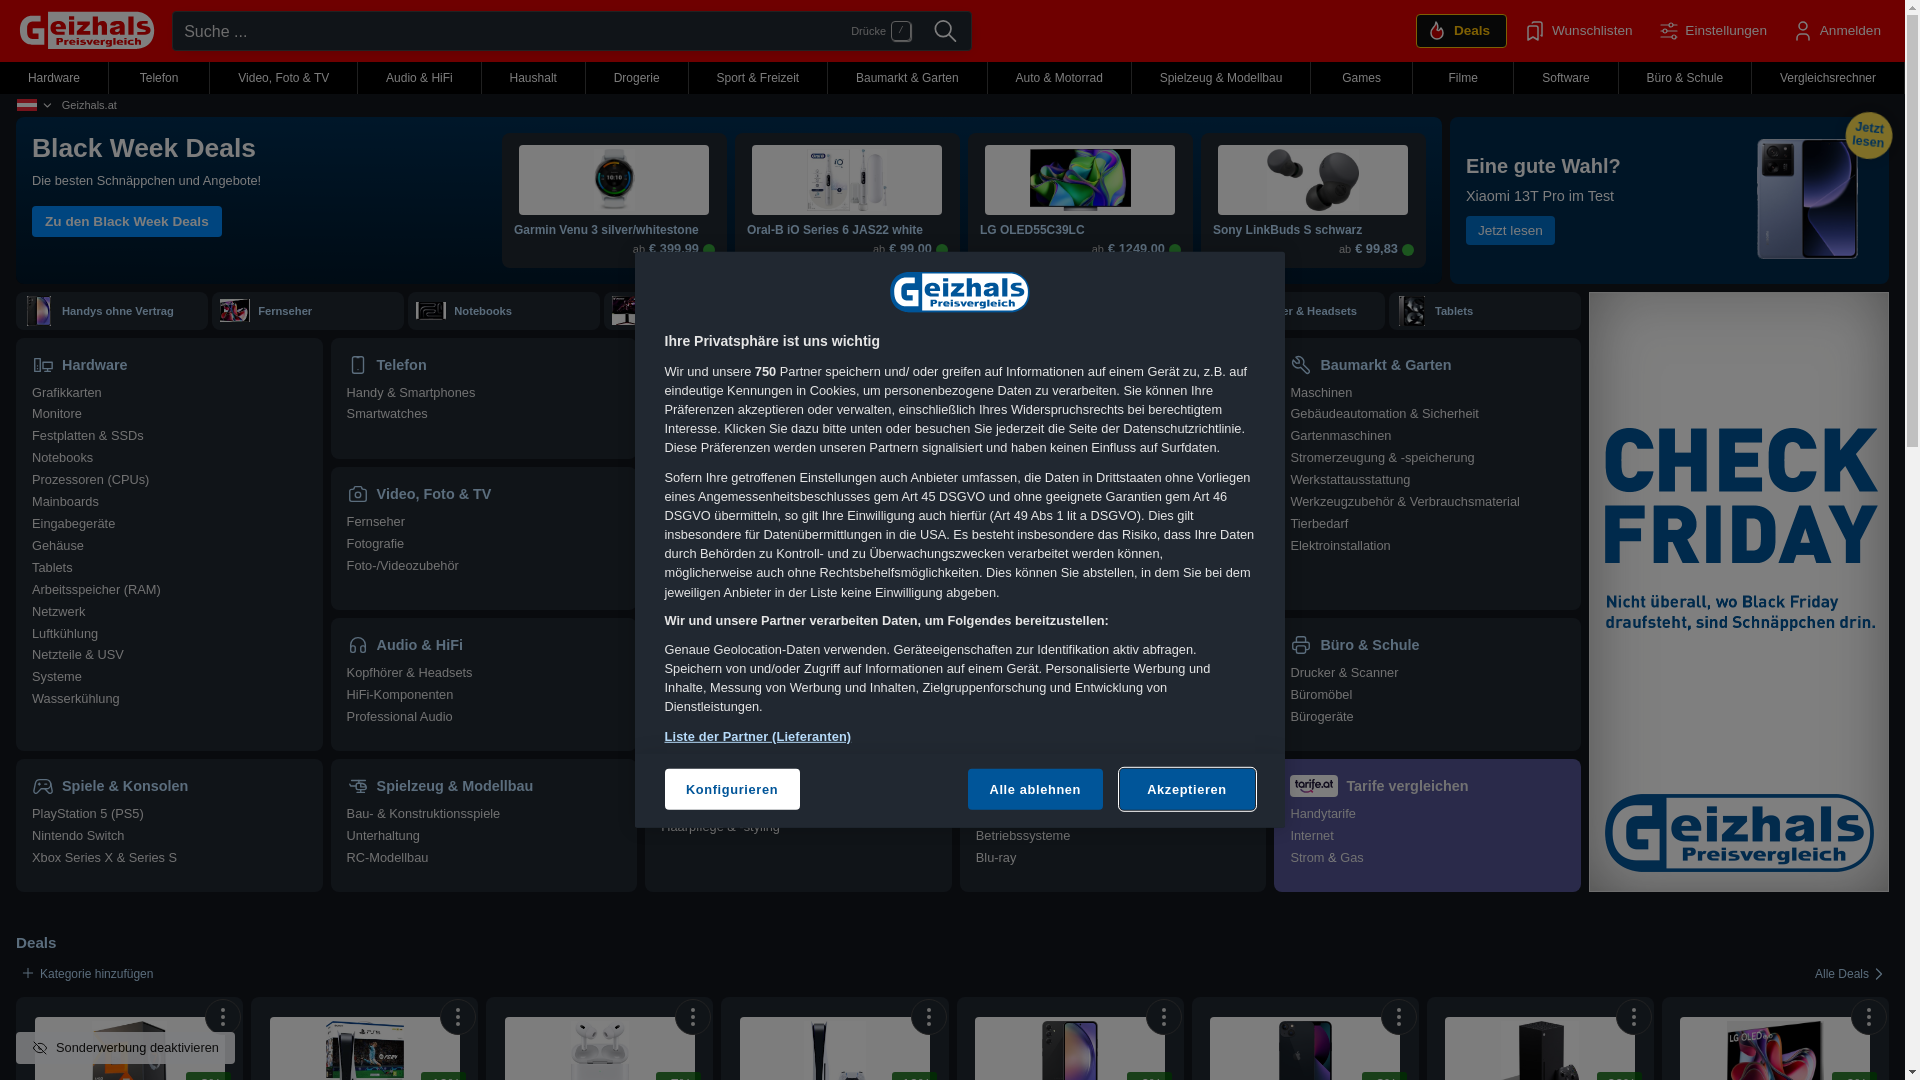 This screenshot has height=1080, width=1920. I want to click on Gartenmaschinen, so click(1340, 436).